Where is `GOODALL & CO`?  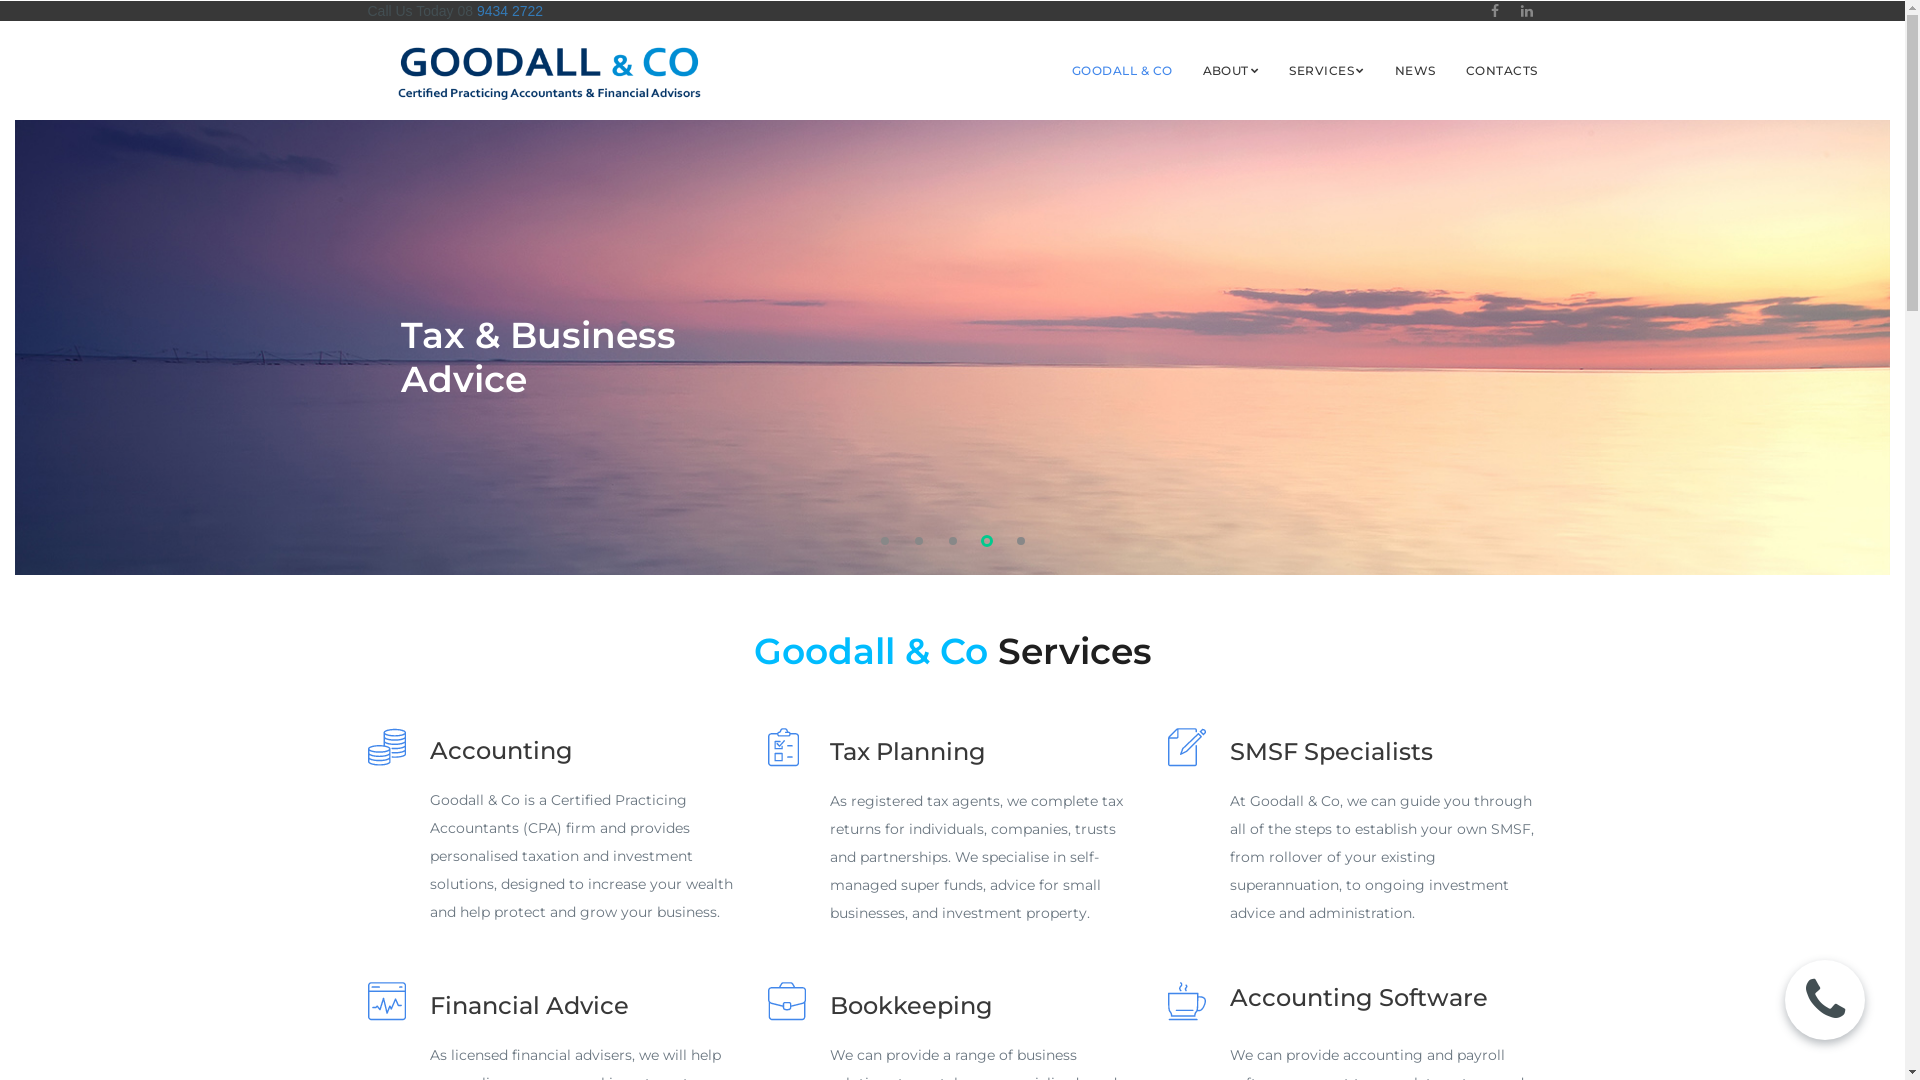
GOODALL & CO is located at coordinates (1122, 71).